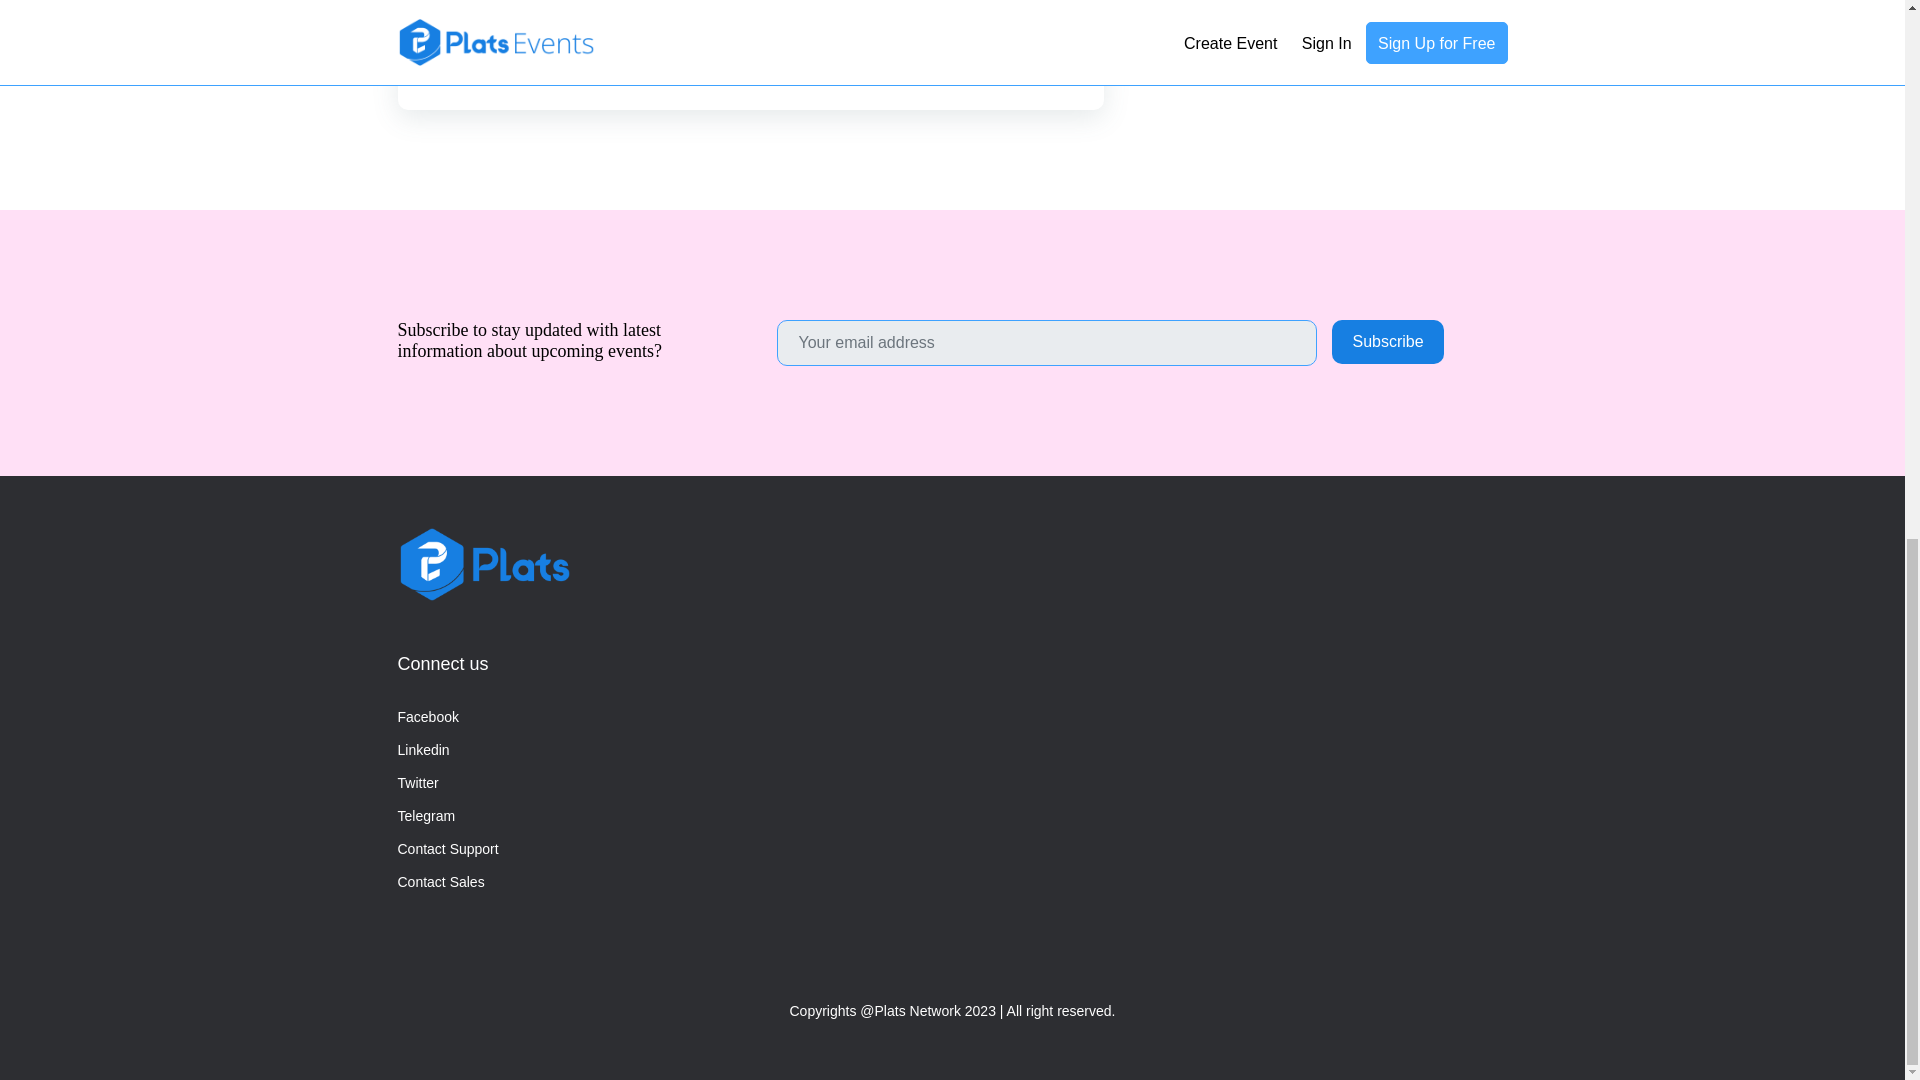 The width and height of the screenshot is (1920, 1080). What do you see at coordinates (441, 882) in the screenshot?
I see `Contact Sales` at bounding box center [441, 882].